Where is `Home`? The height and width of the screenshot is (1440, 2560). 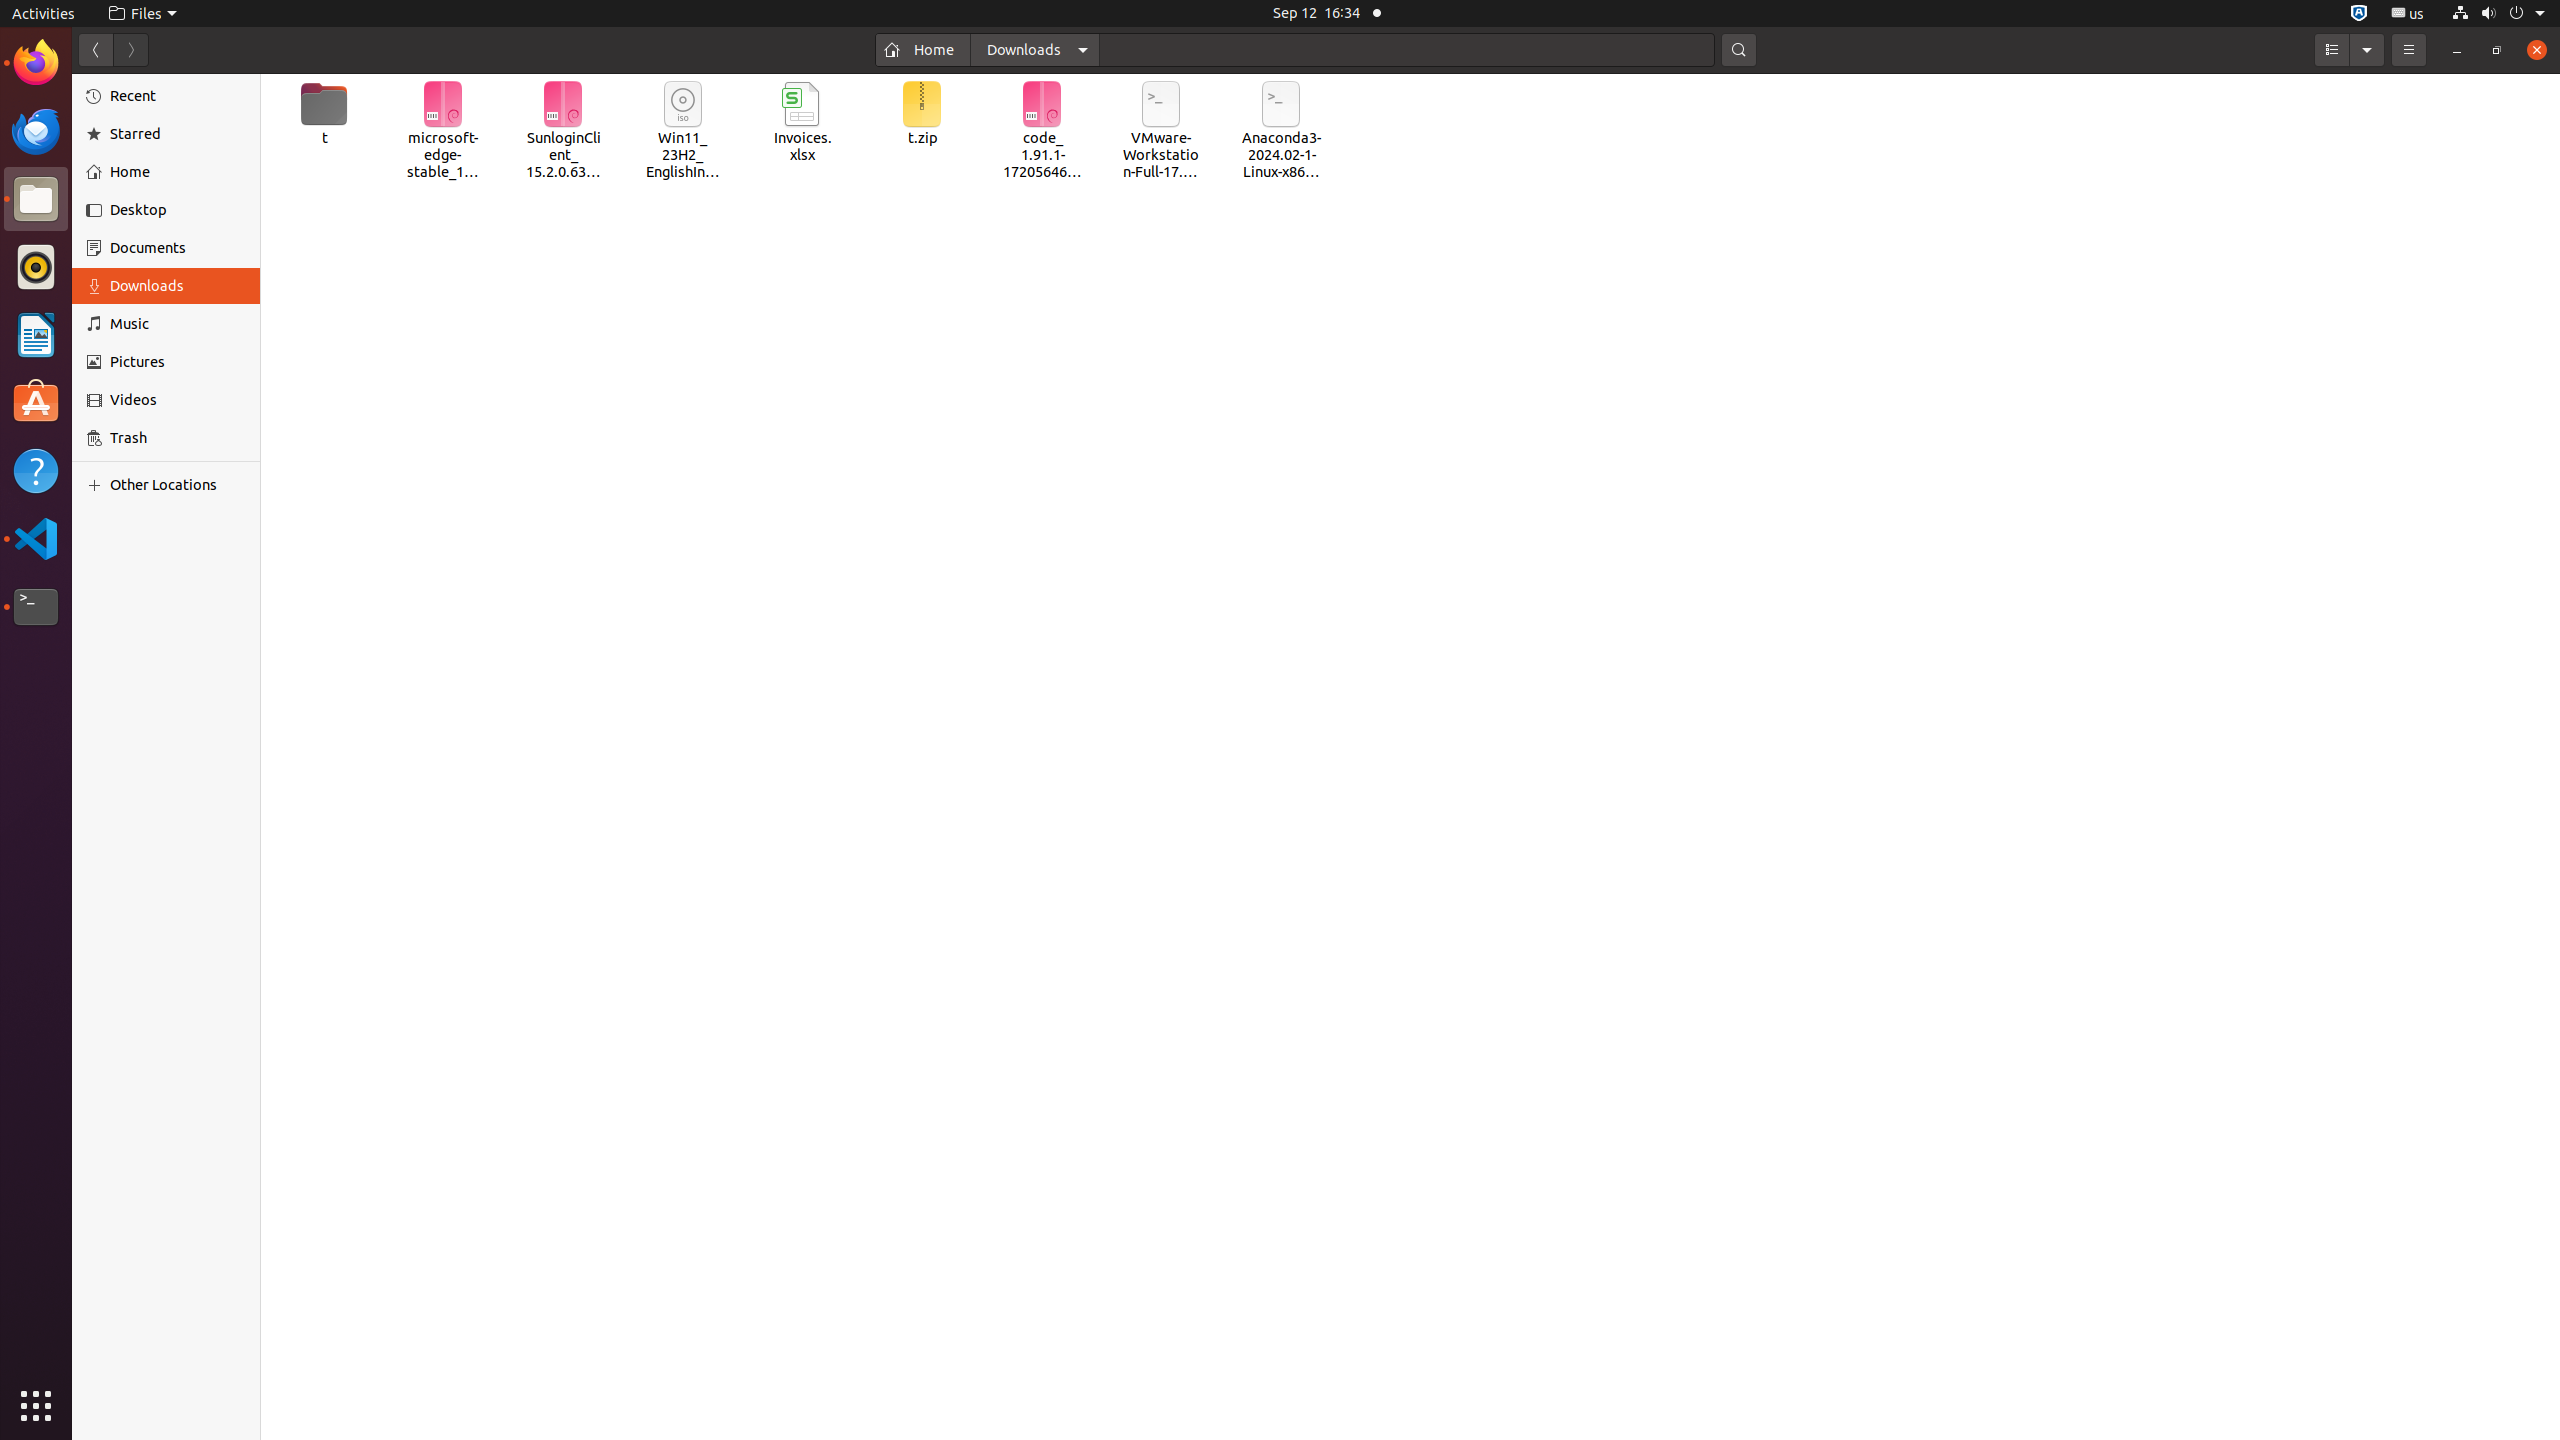 Home is located at coordinates (923, 50).